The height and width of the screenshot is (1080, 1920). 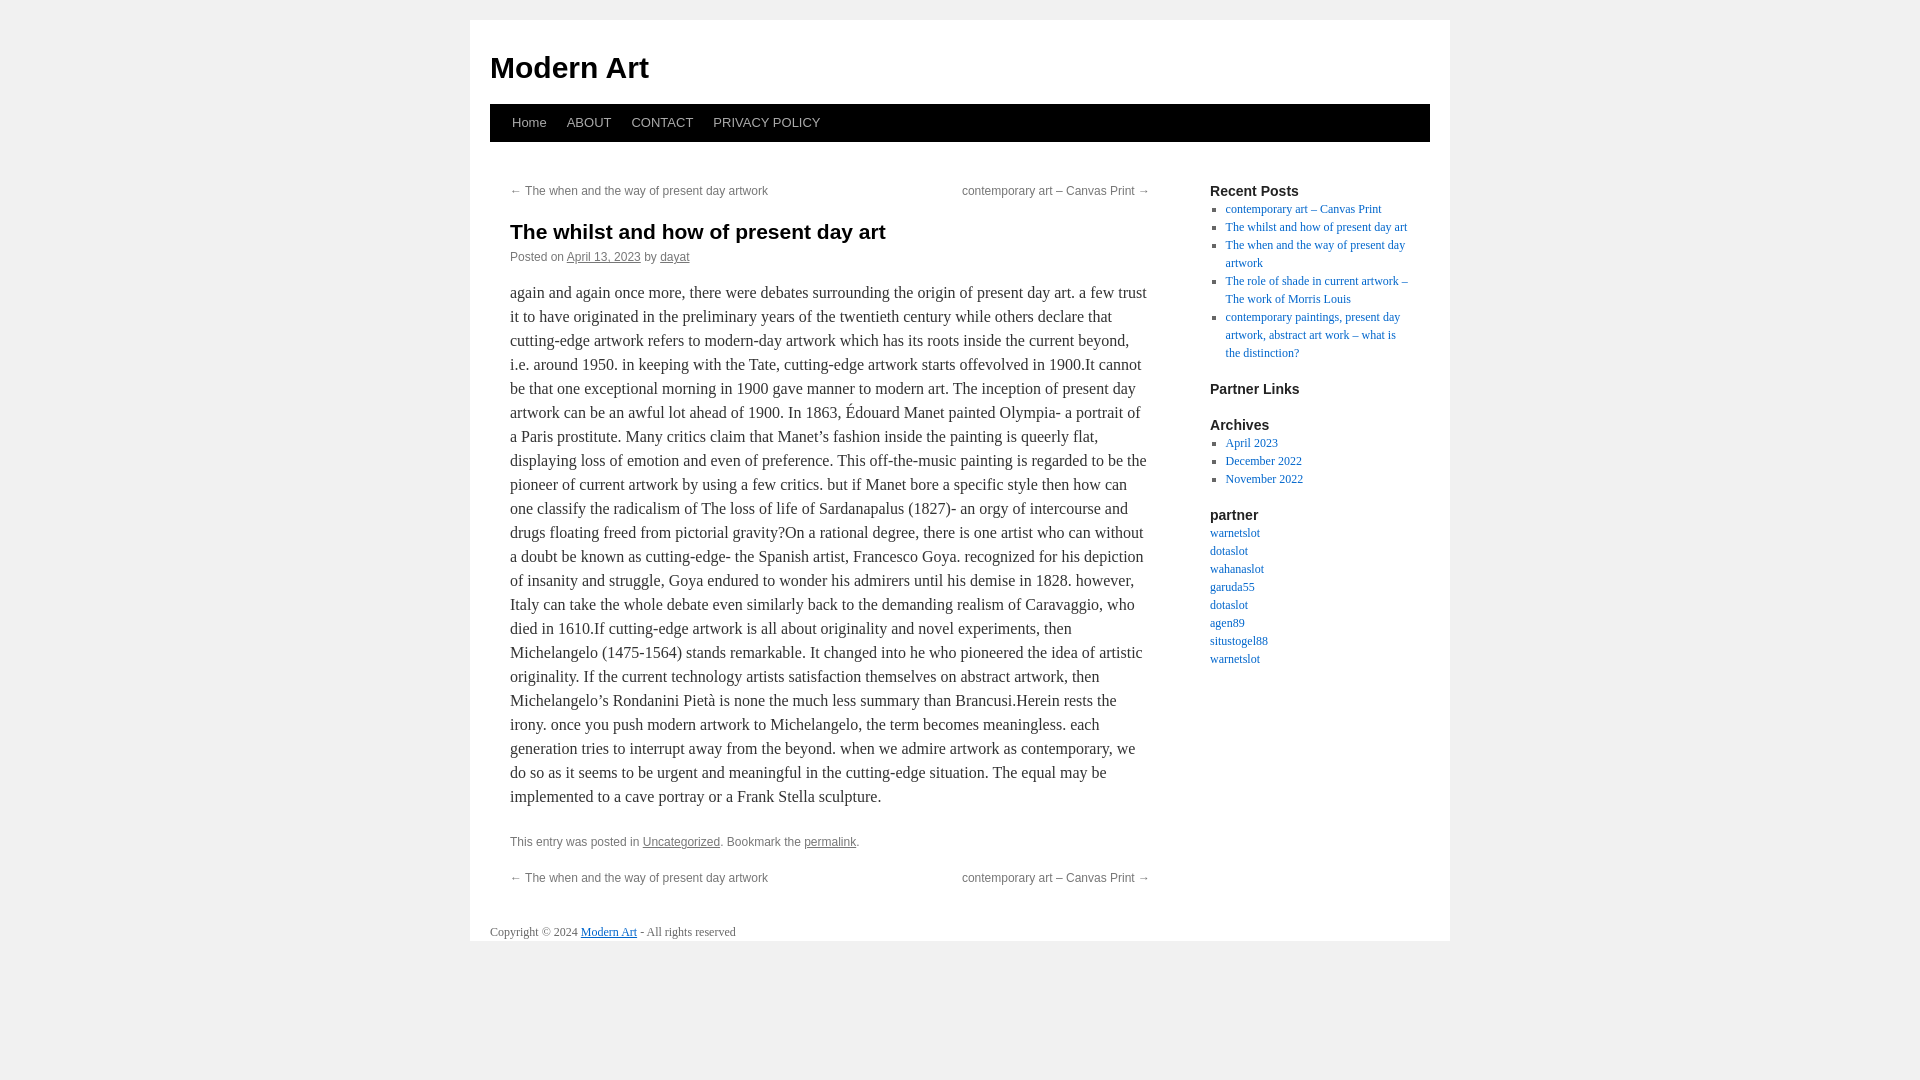 I want to click on situstogel88, so click(x=1238, y=640).